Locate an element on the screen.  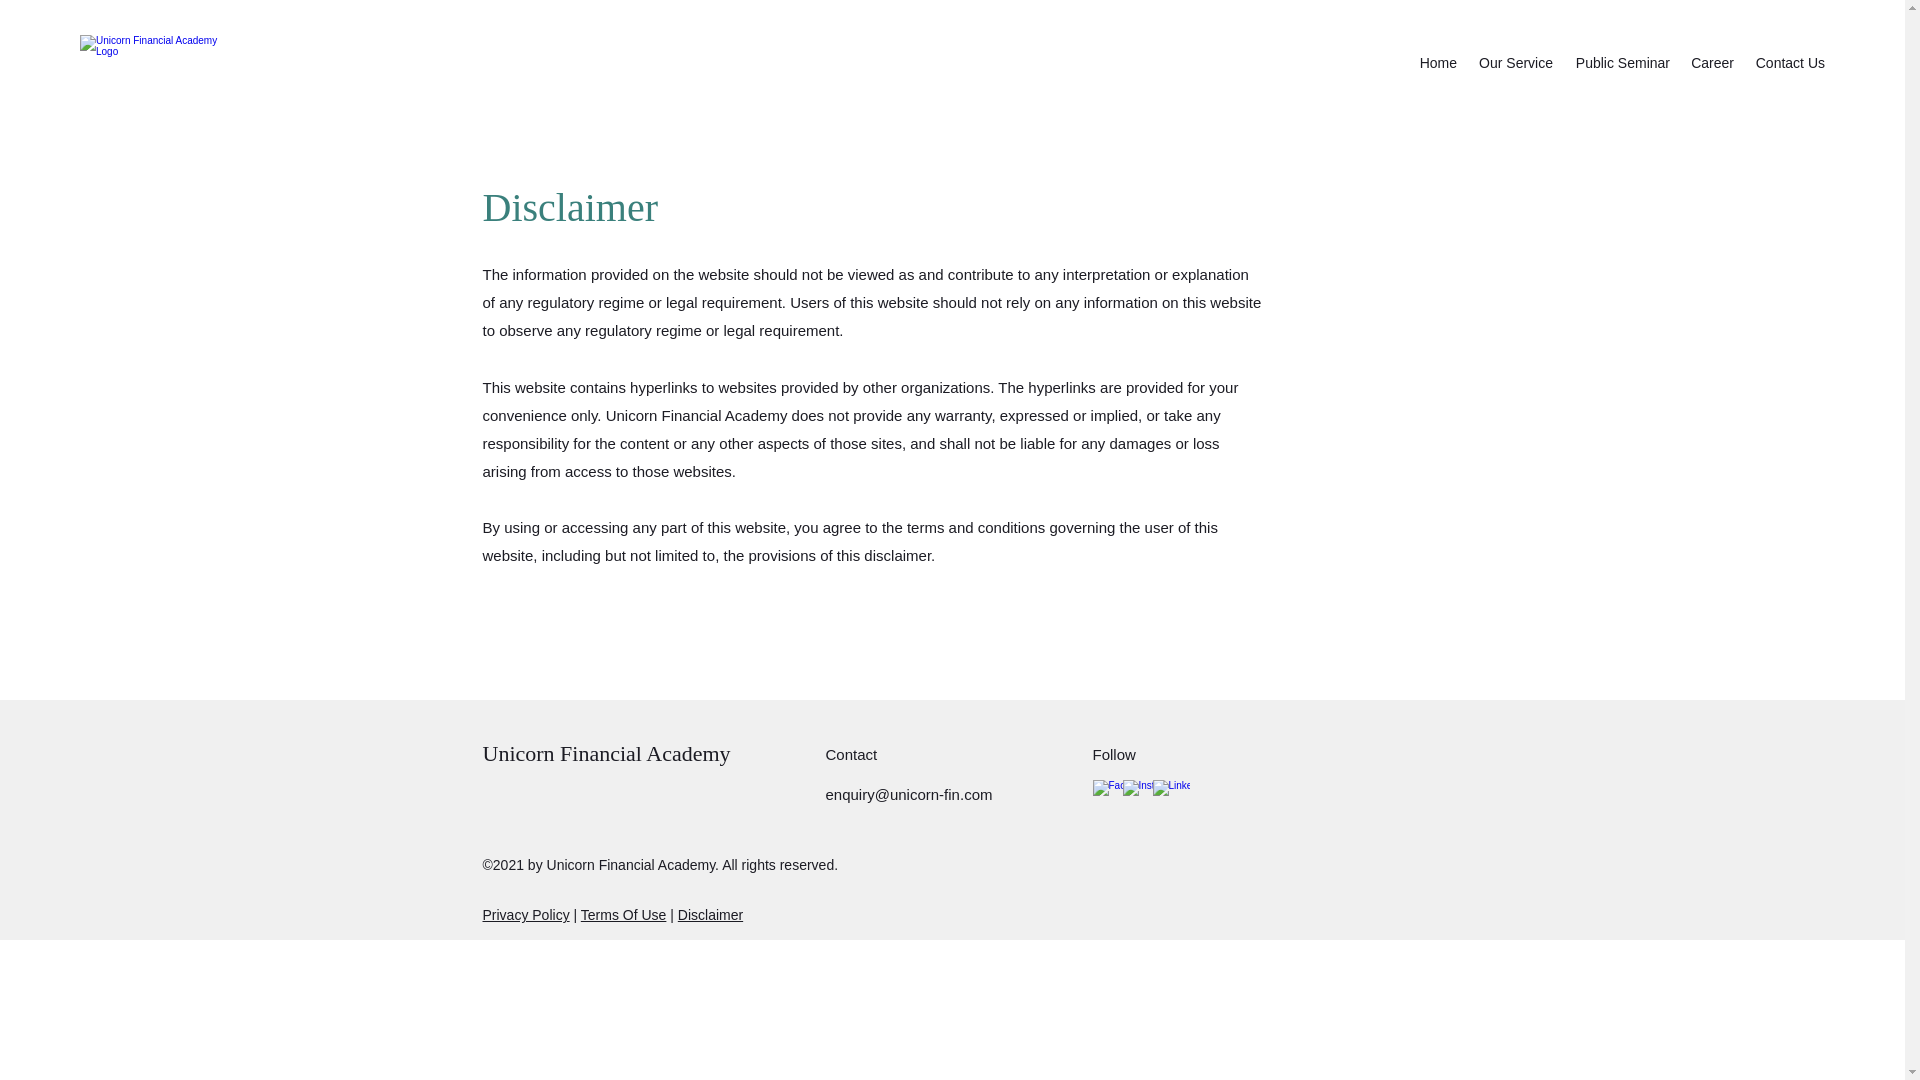
Contact Us is located at coordinates (1789, 62).